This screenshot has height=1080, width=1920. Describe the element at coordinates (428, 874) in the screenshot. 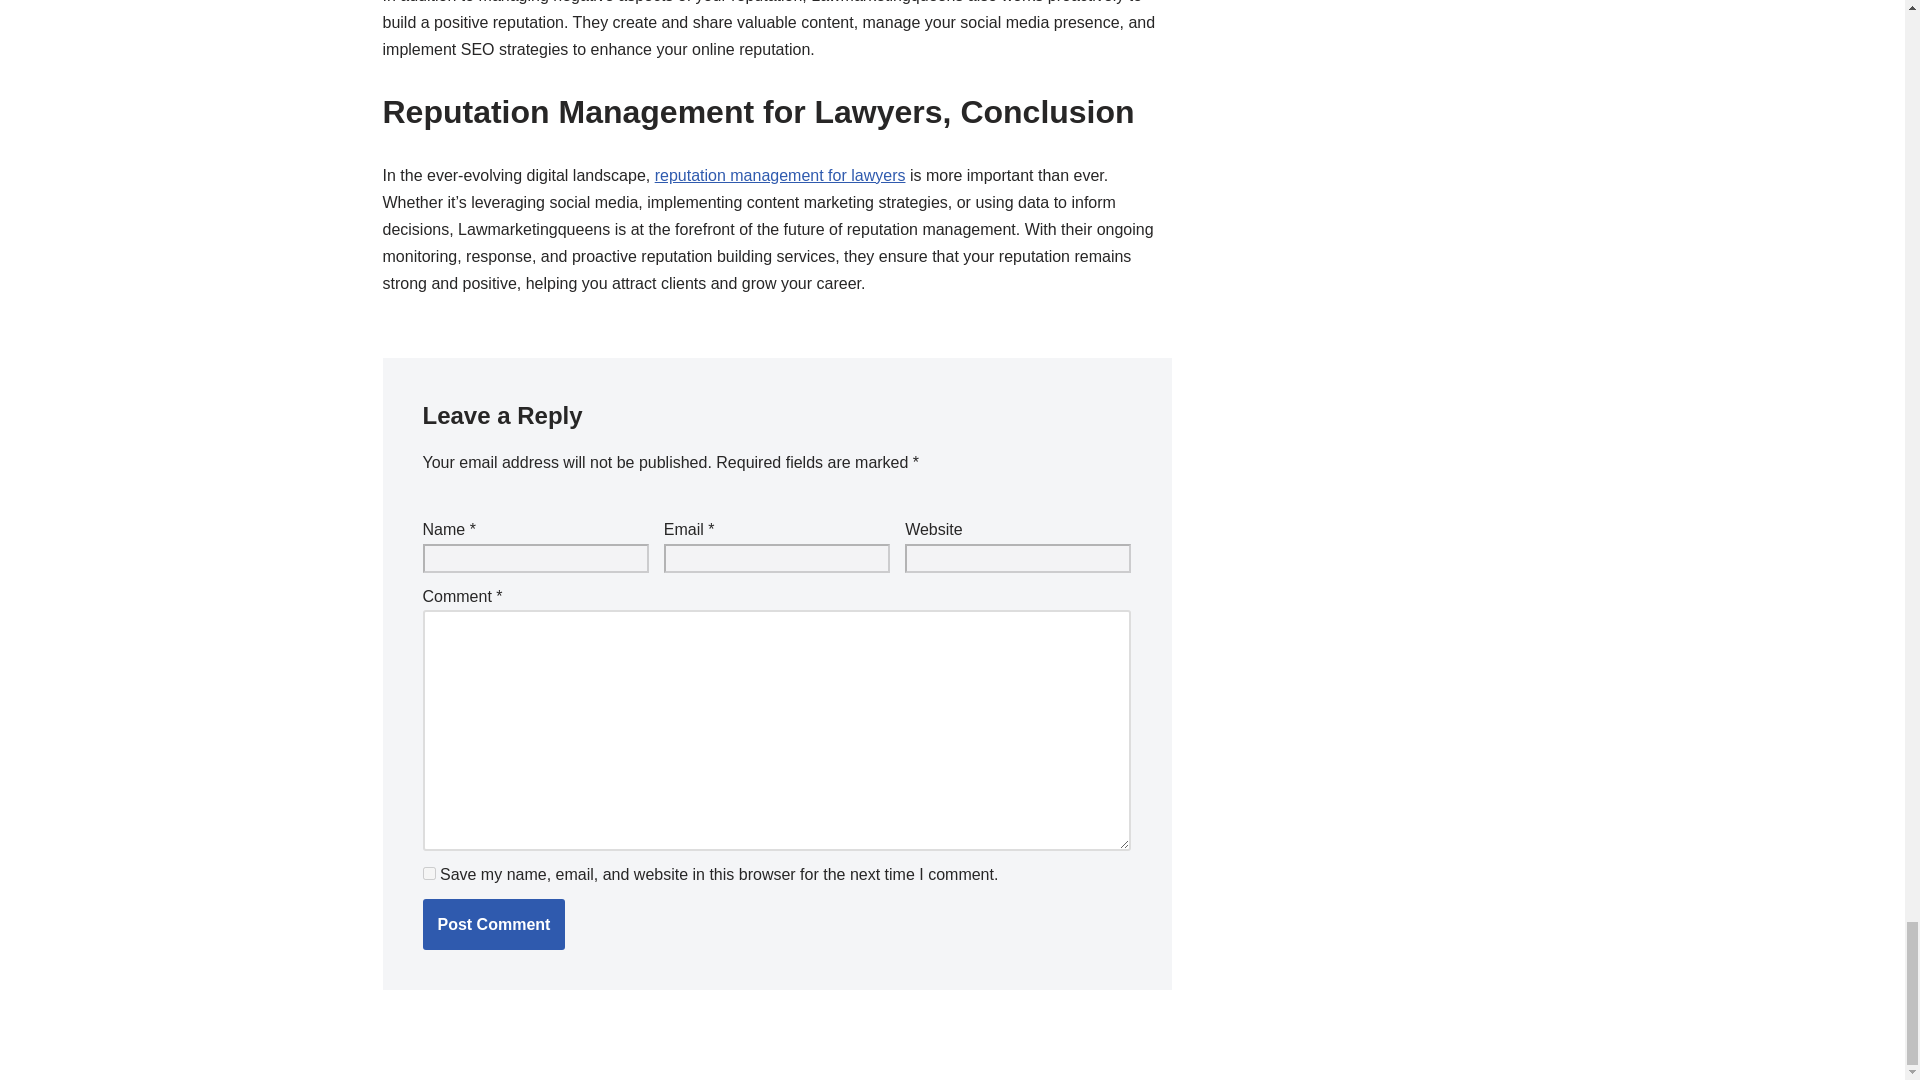

I see `yes` at that location.